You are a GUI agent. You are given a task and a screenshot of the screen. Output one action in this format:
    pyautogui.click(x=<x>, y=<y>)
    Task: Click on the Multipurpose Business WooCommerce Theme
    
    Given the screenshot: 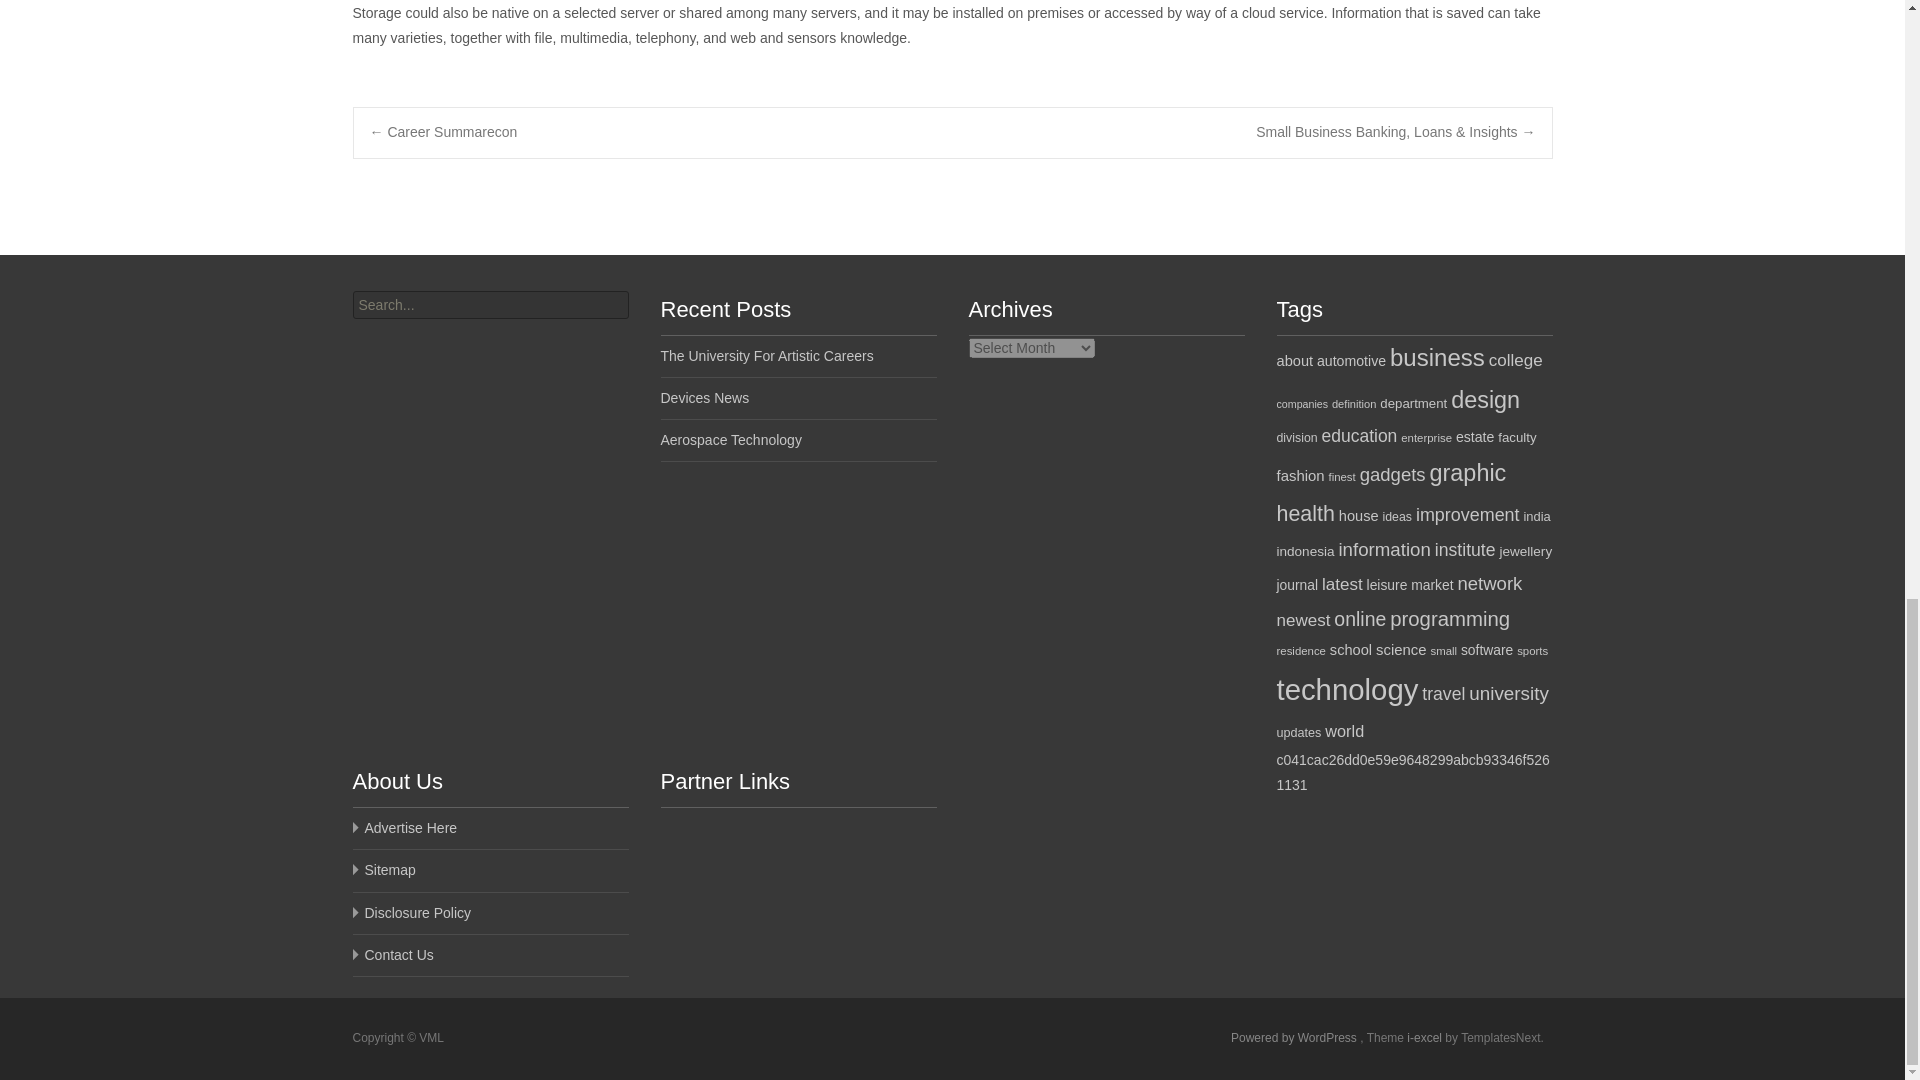 What is the action you would take?
    pyautogui.click(x=1426, y=1038)
    